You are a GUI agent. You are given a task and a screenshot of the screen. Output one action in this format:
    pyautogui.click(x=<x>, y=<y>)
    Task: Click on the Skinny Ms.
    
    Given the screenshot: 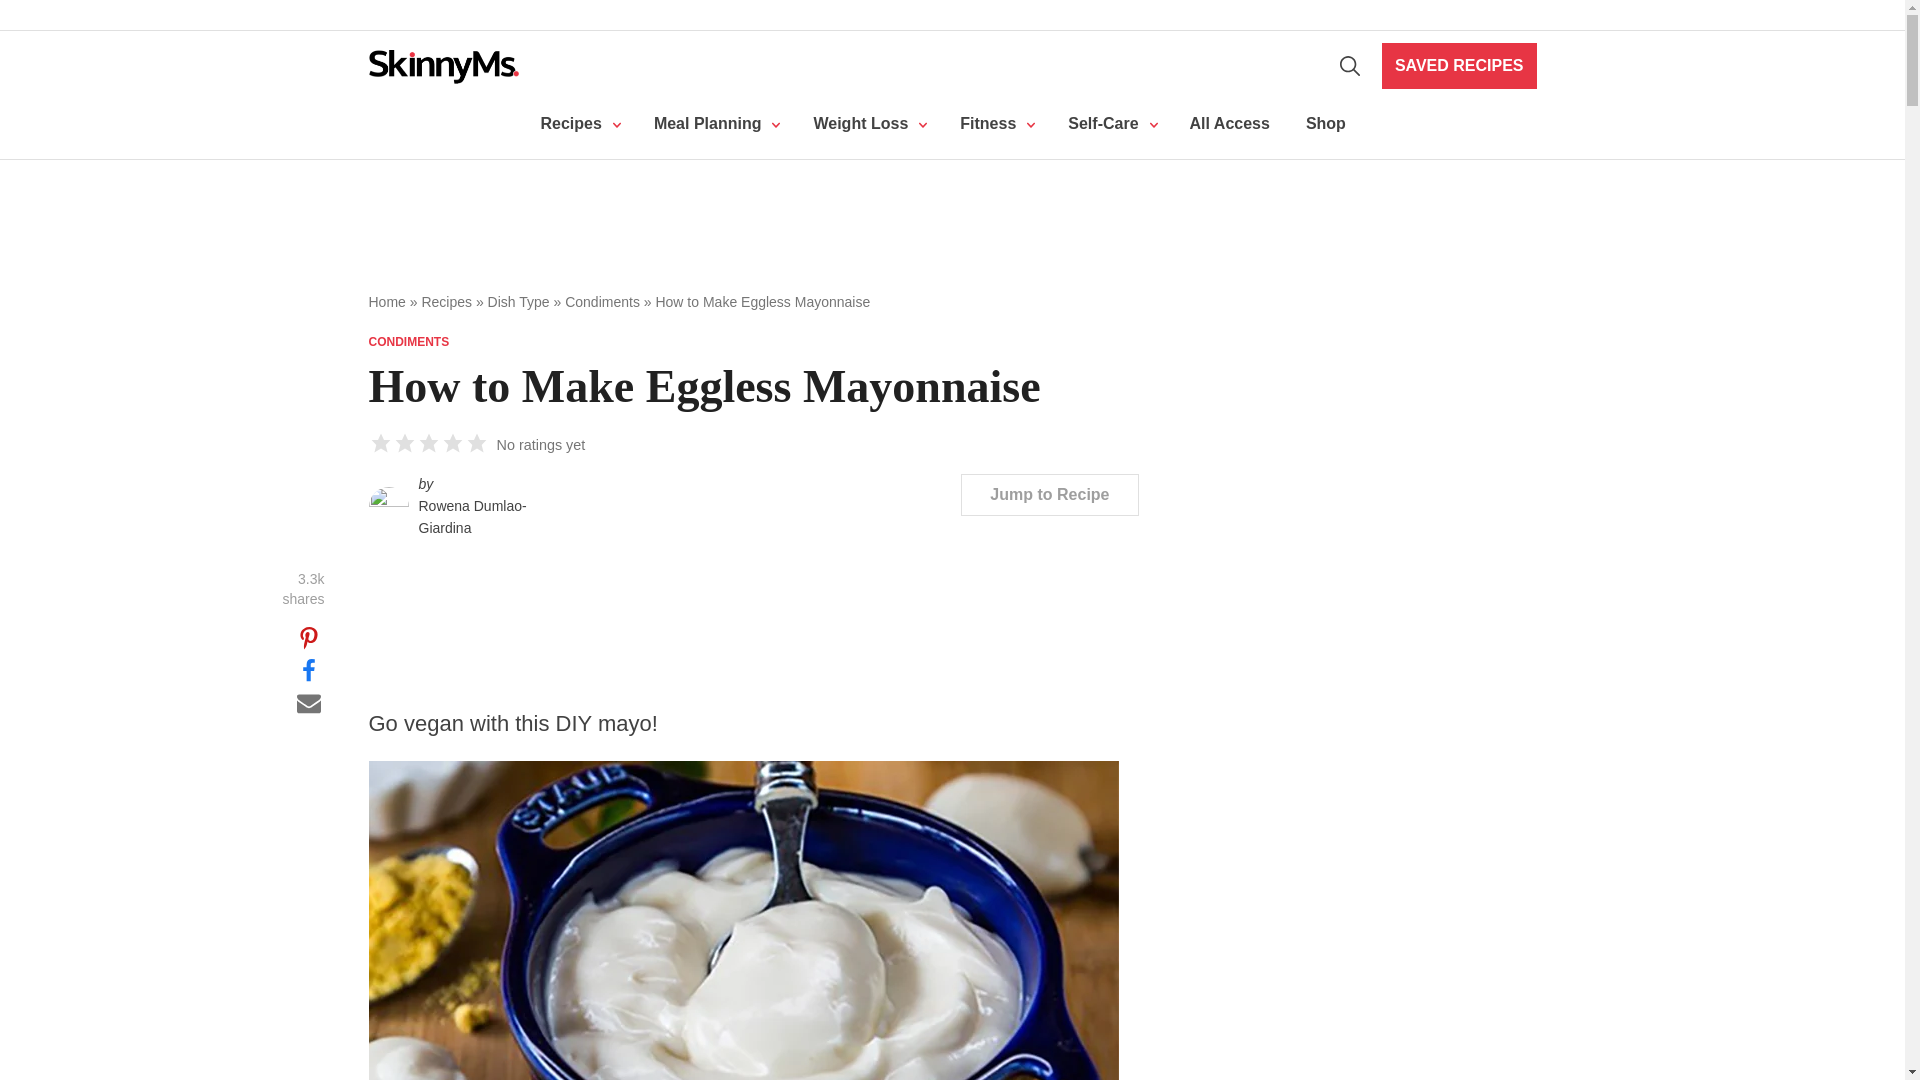 What is the action you would take?
    pyautogui.click(x=443, y=66)
    